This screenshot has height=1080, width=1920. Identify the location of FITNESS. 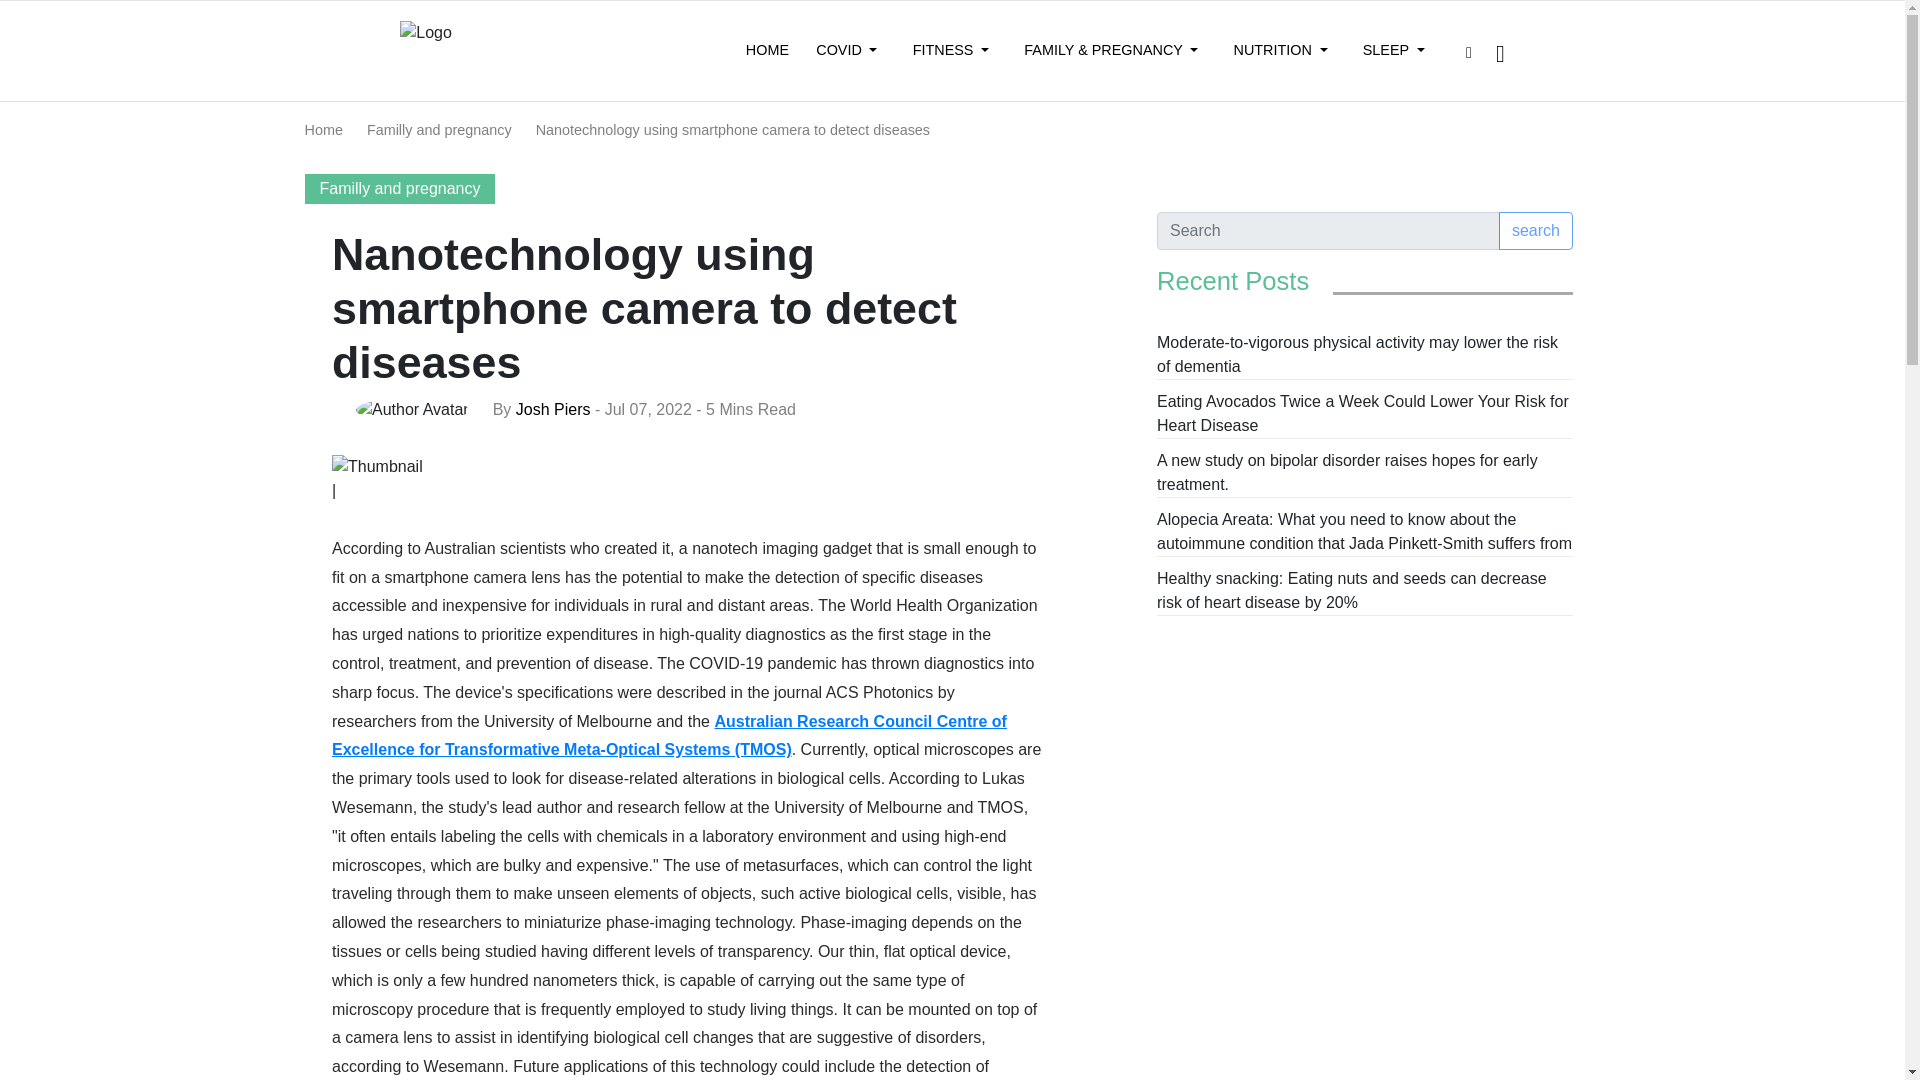
(950, 51).